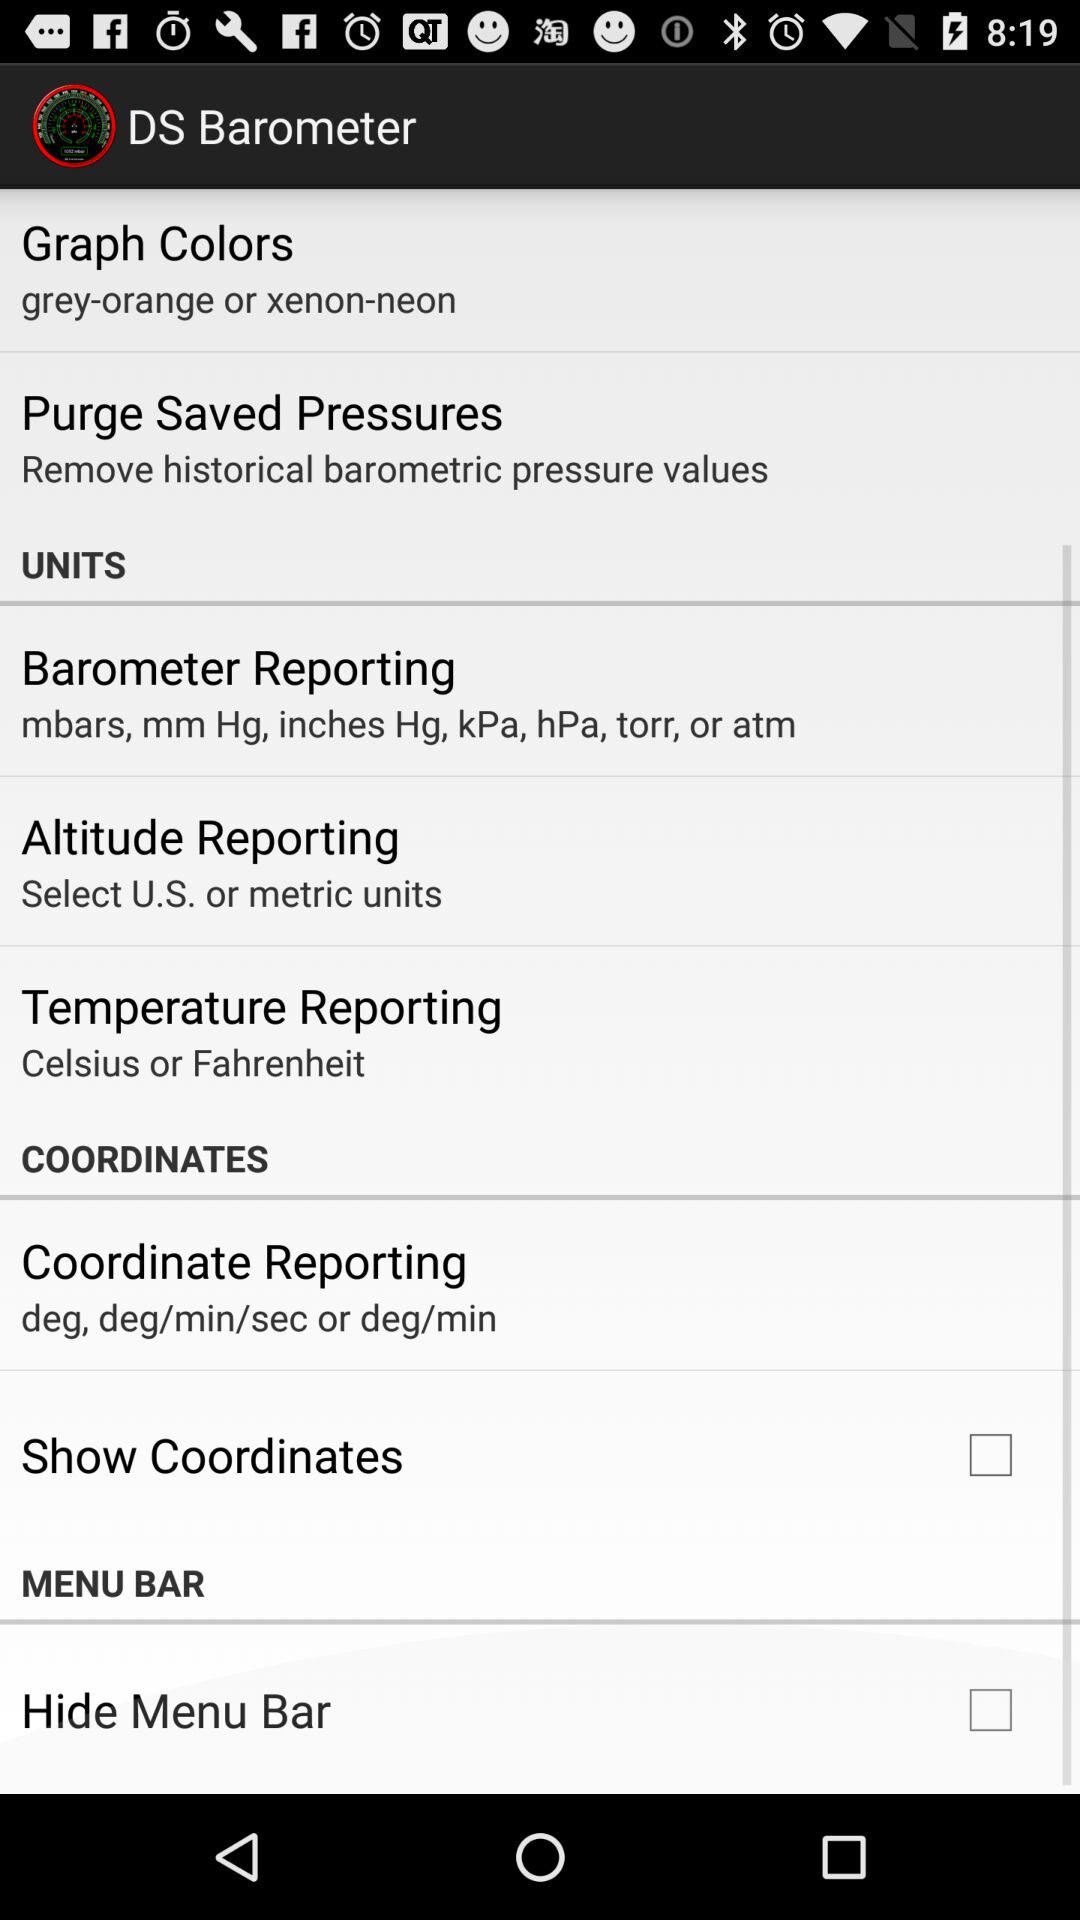 Image resolution: width=1080 pixels, height=1920 pixels. Describe the element at coordinates (238, 666) in the screenshot. I see `flip to the barometer reporting` at that location.